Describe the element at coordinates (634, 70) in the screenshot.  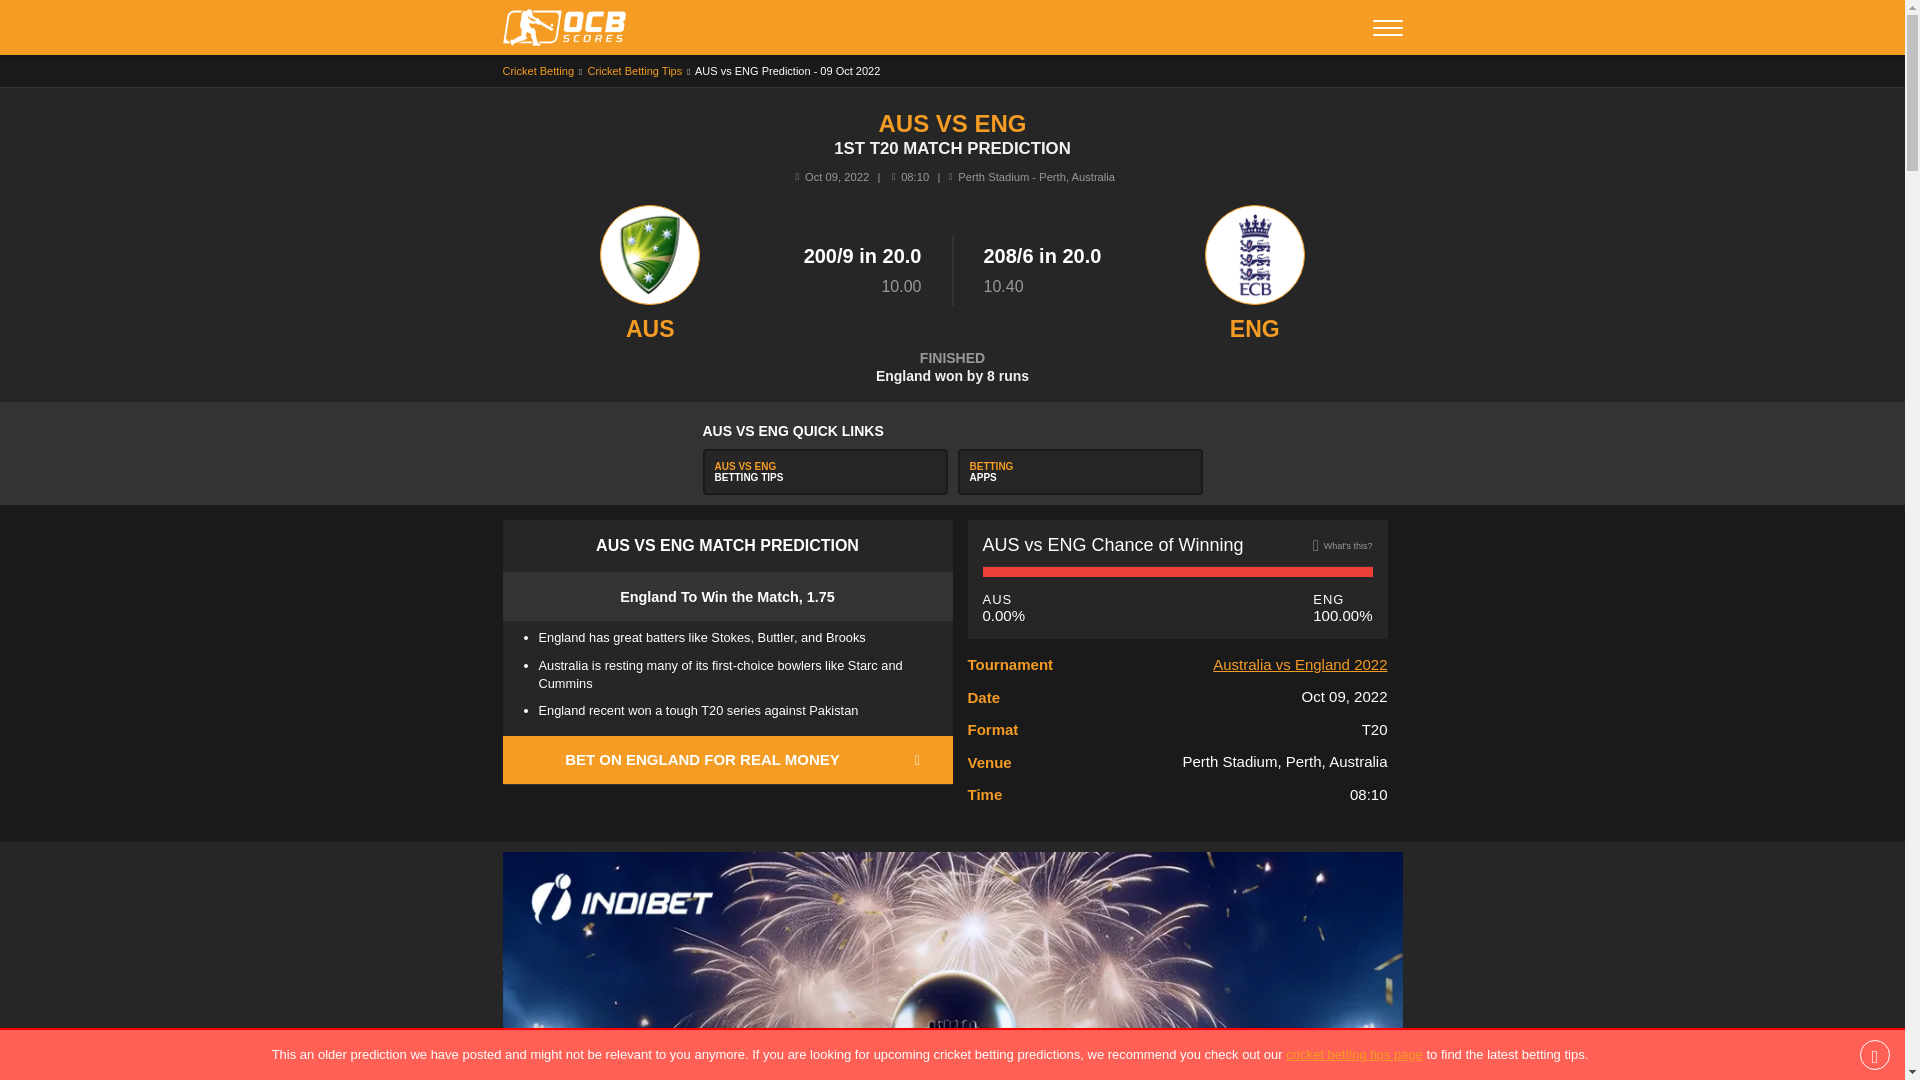
I see `Menu` at that location.